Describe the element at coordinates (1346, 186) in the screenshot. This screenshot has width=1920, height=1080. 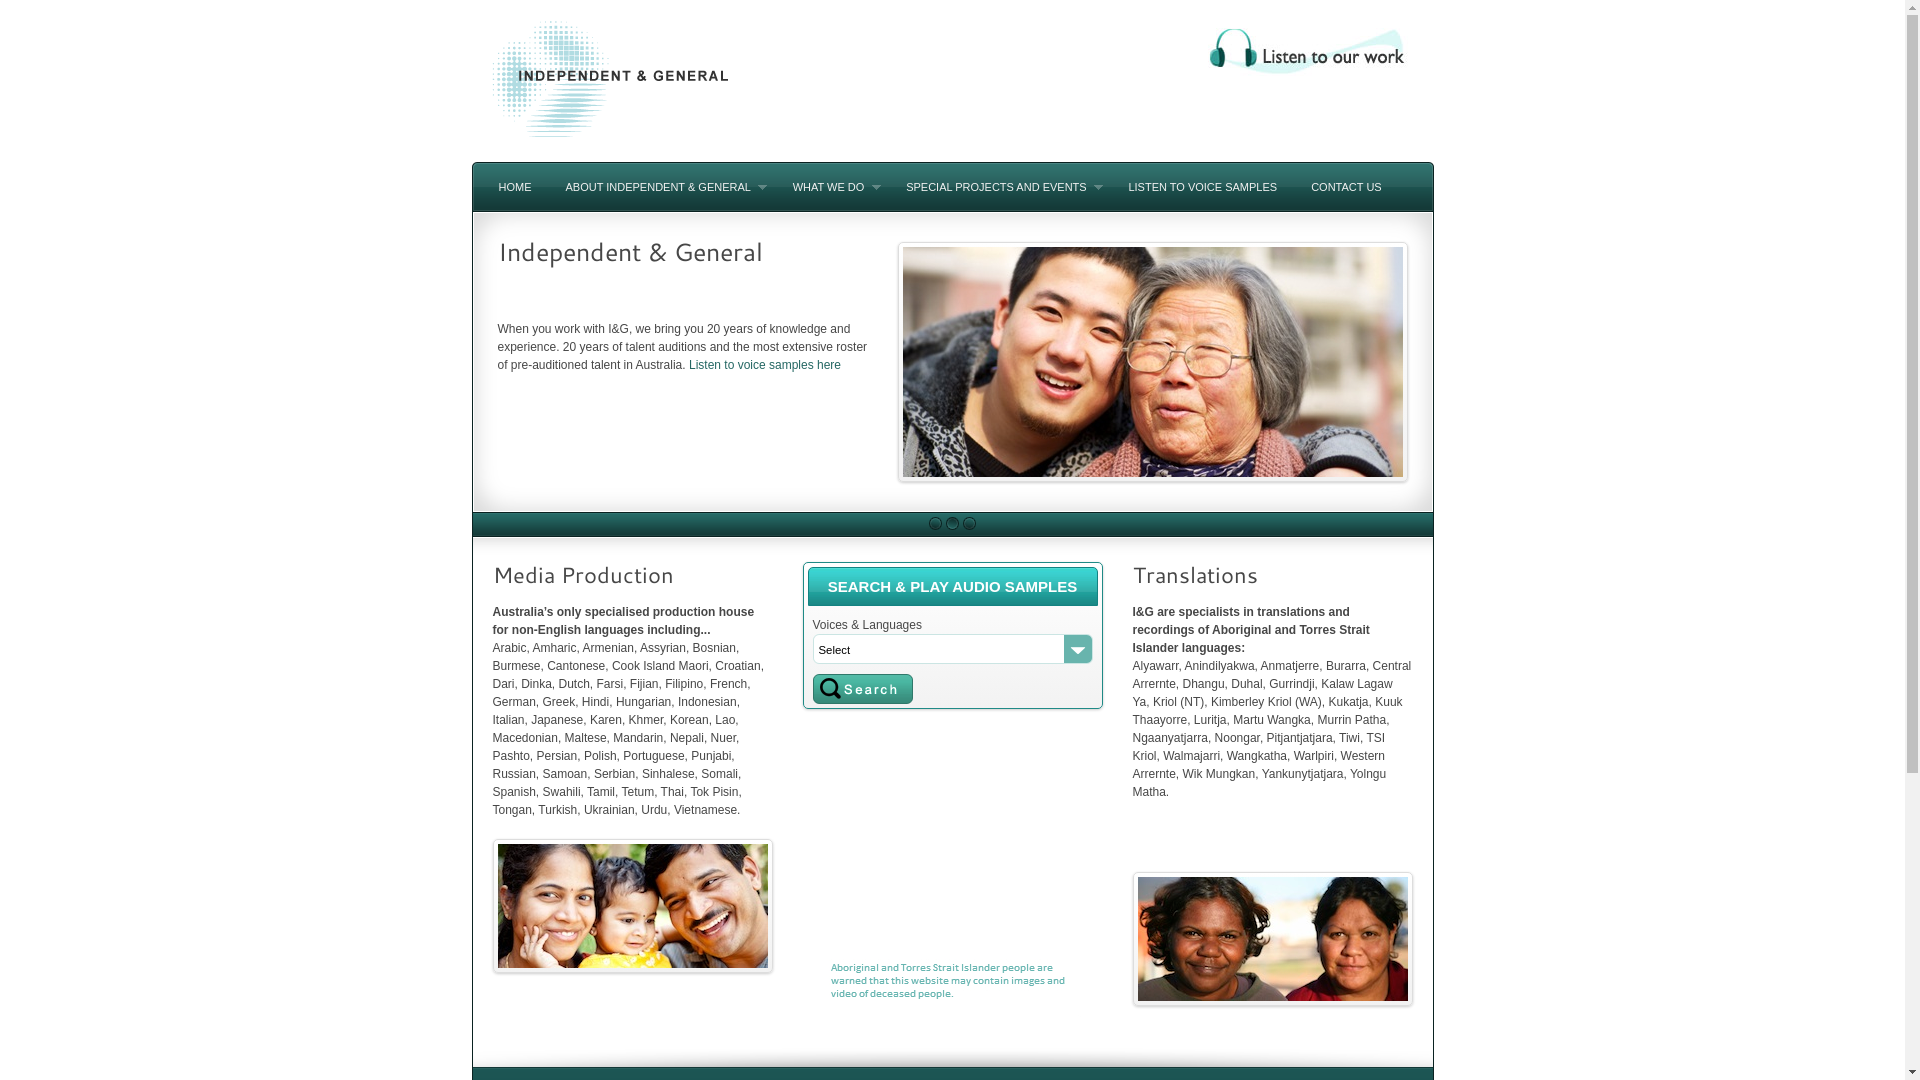
I see `CONTACT US` at that location.